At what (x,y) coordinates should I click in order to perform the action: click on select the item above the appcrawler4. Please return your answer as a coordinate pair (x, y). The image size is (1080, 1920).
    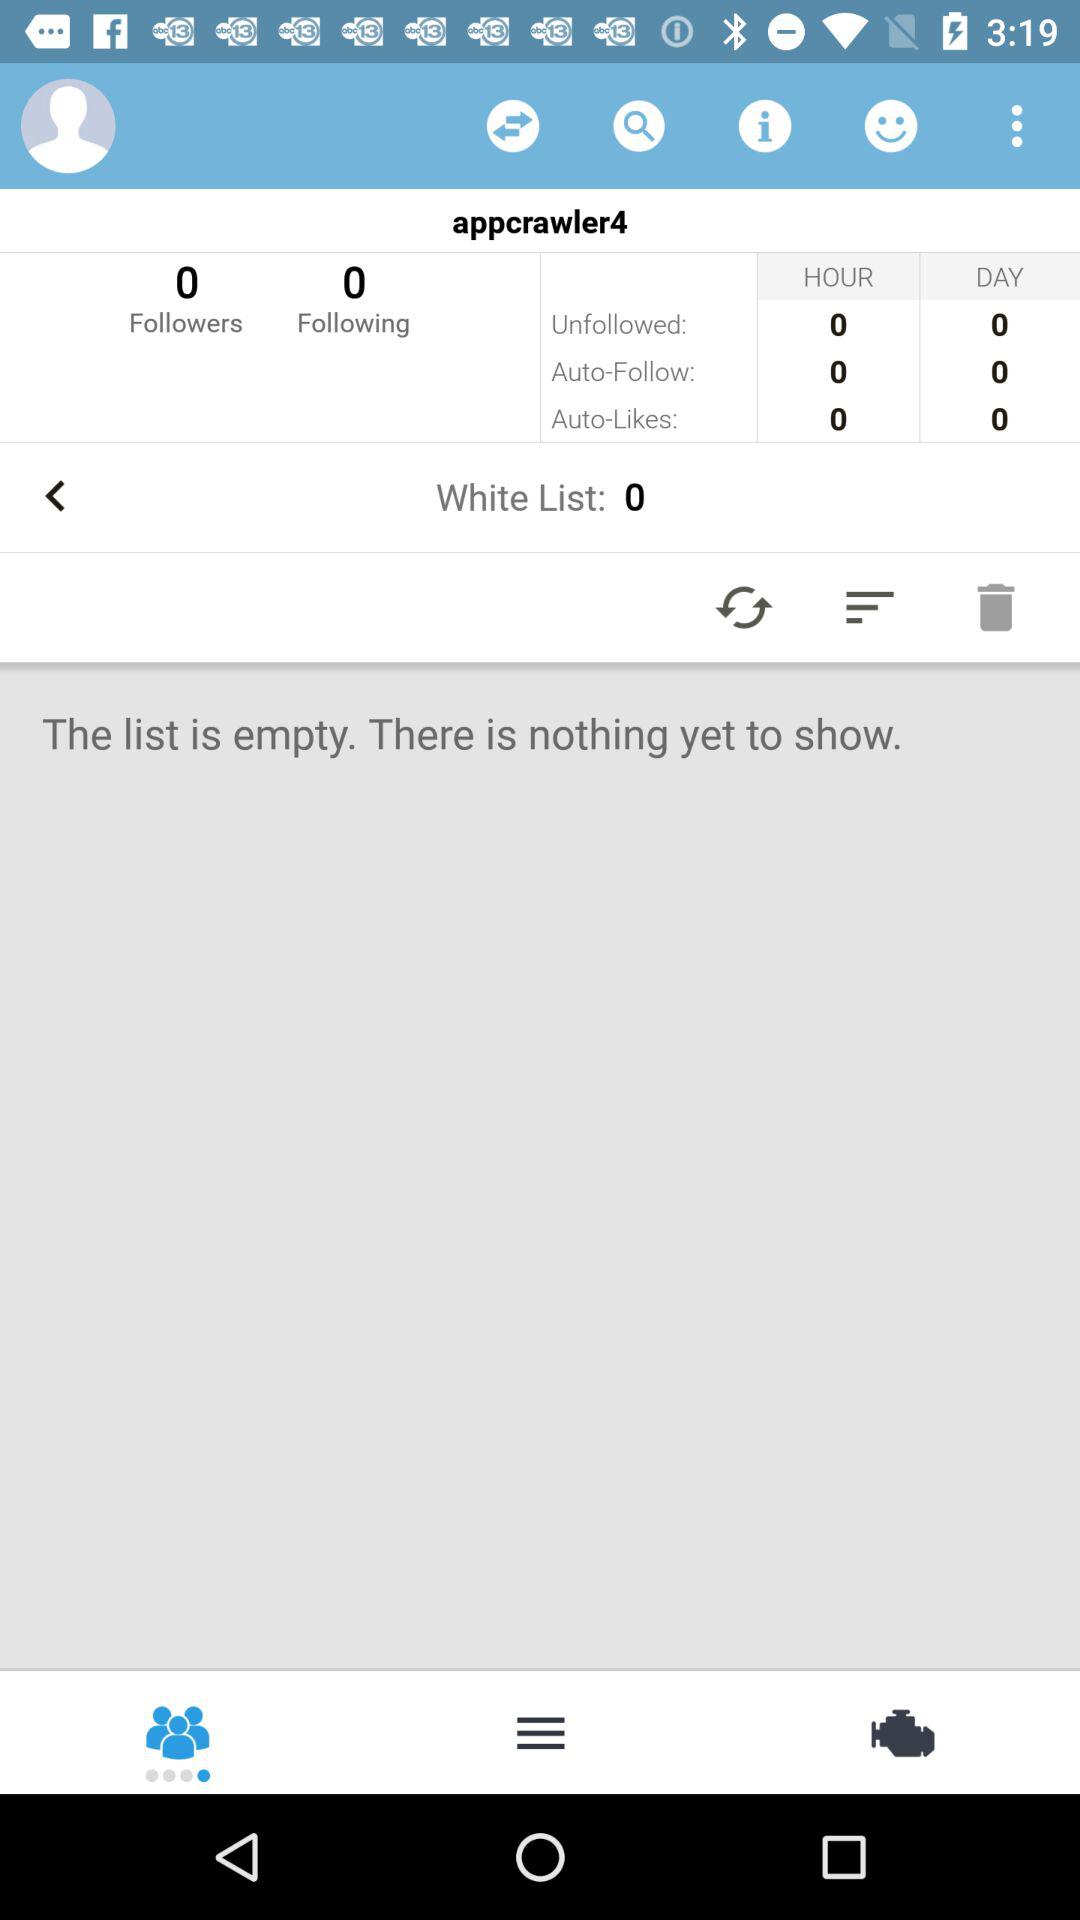
    Looking at the image, I should click on (890, 126).